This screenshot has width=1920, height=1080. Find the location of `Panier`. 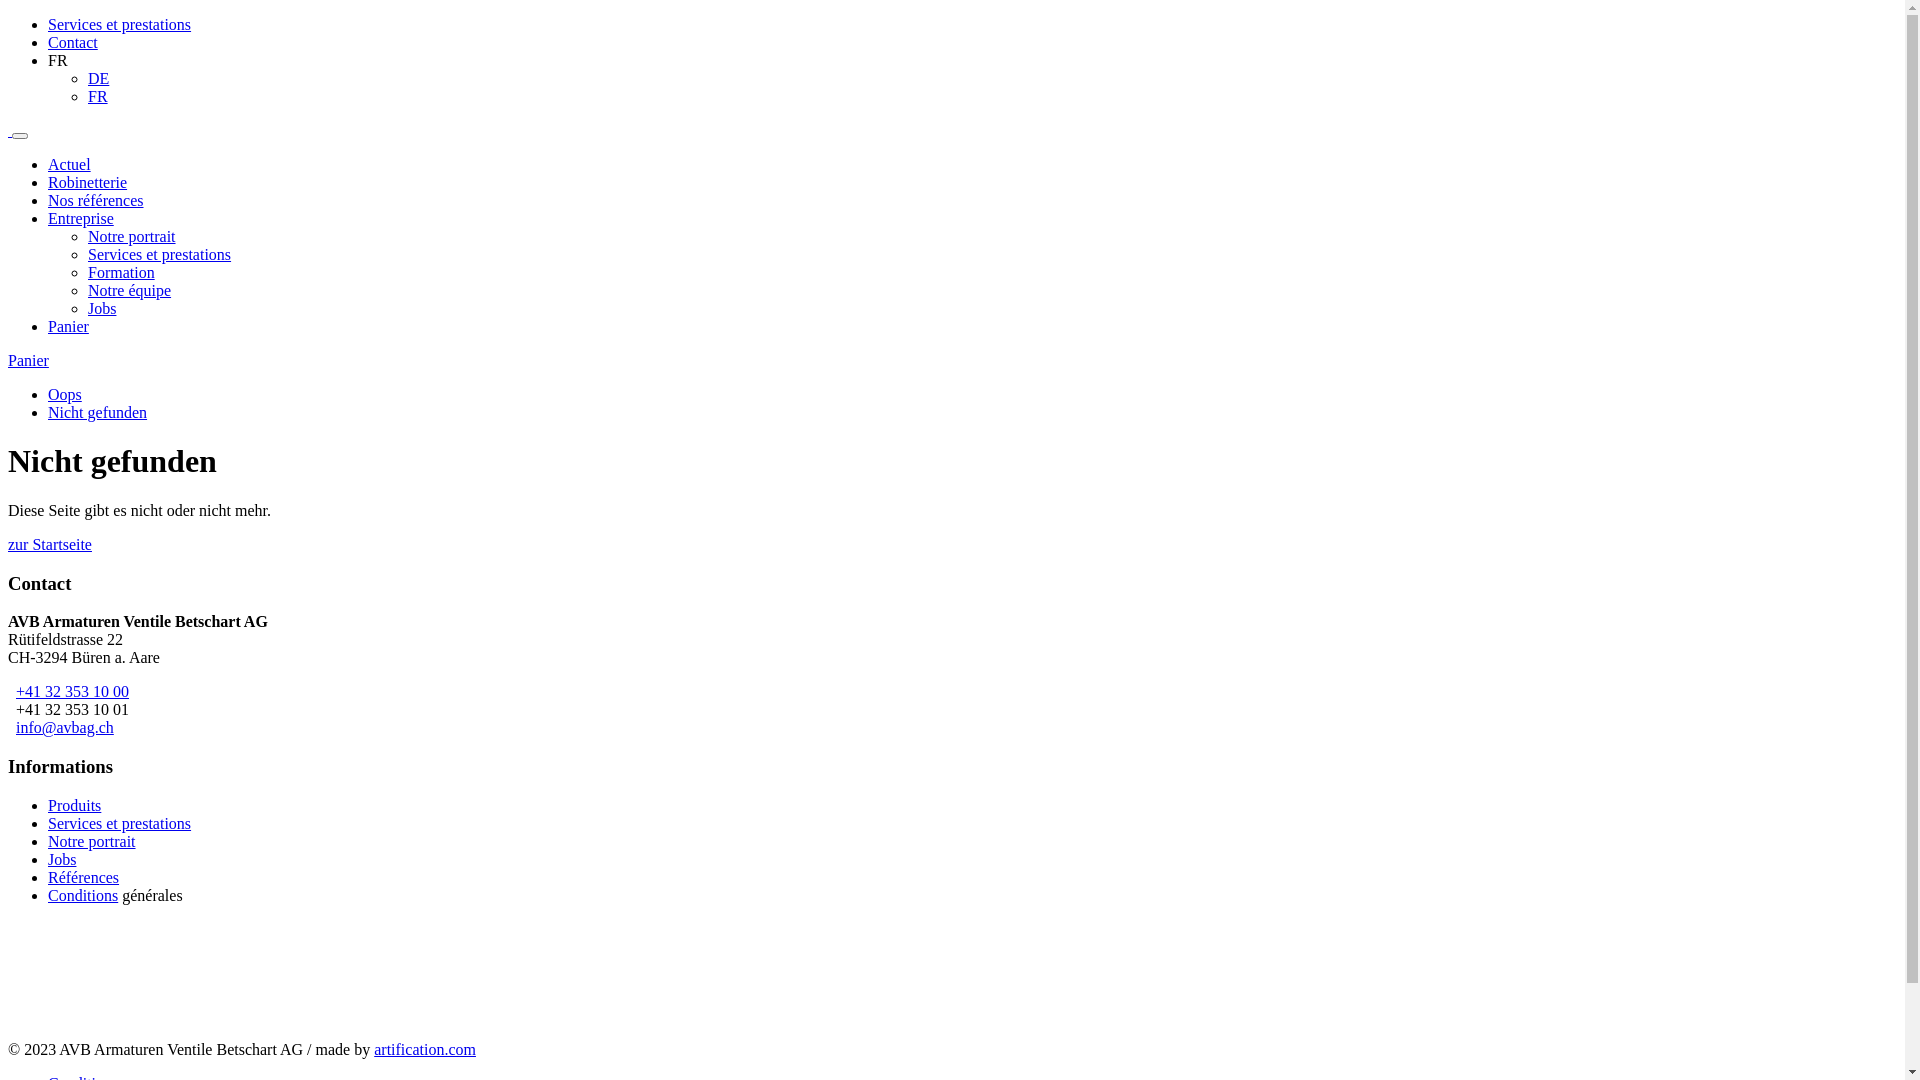

Panier is located at coordinates (28, 360).